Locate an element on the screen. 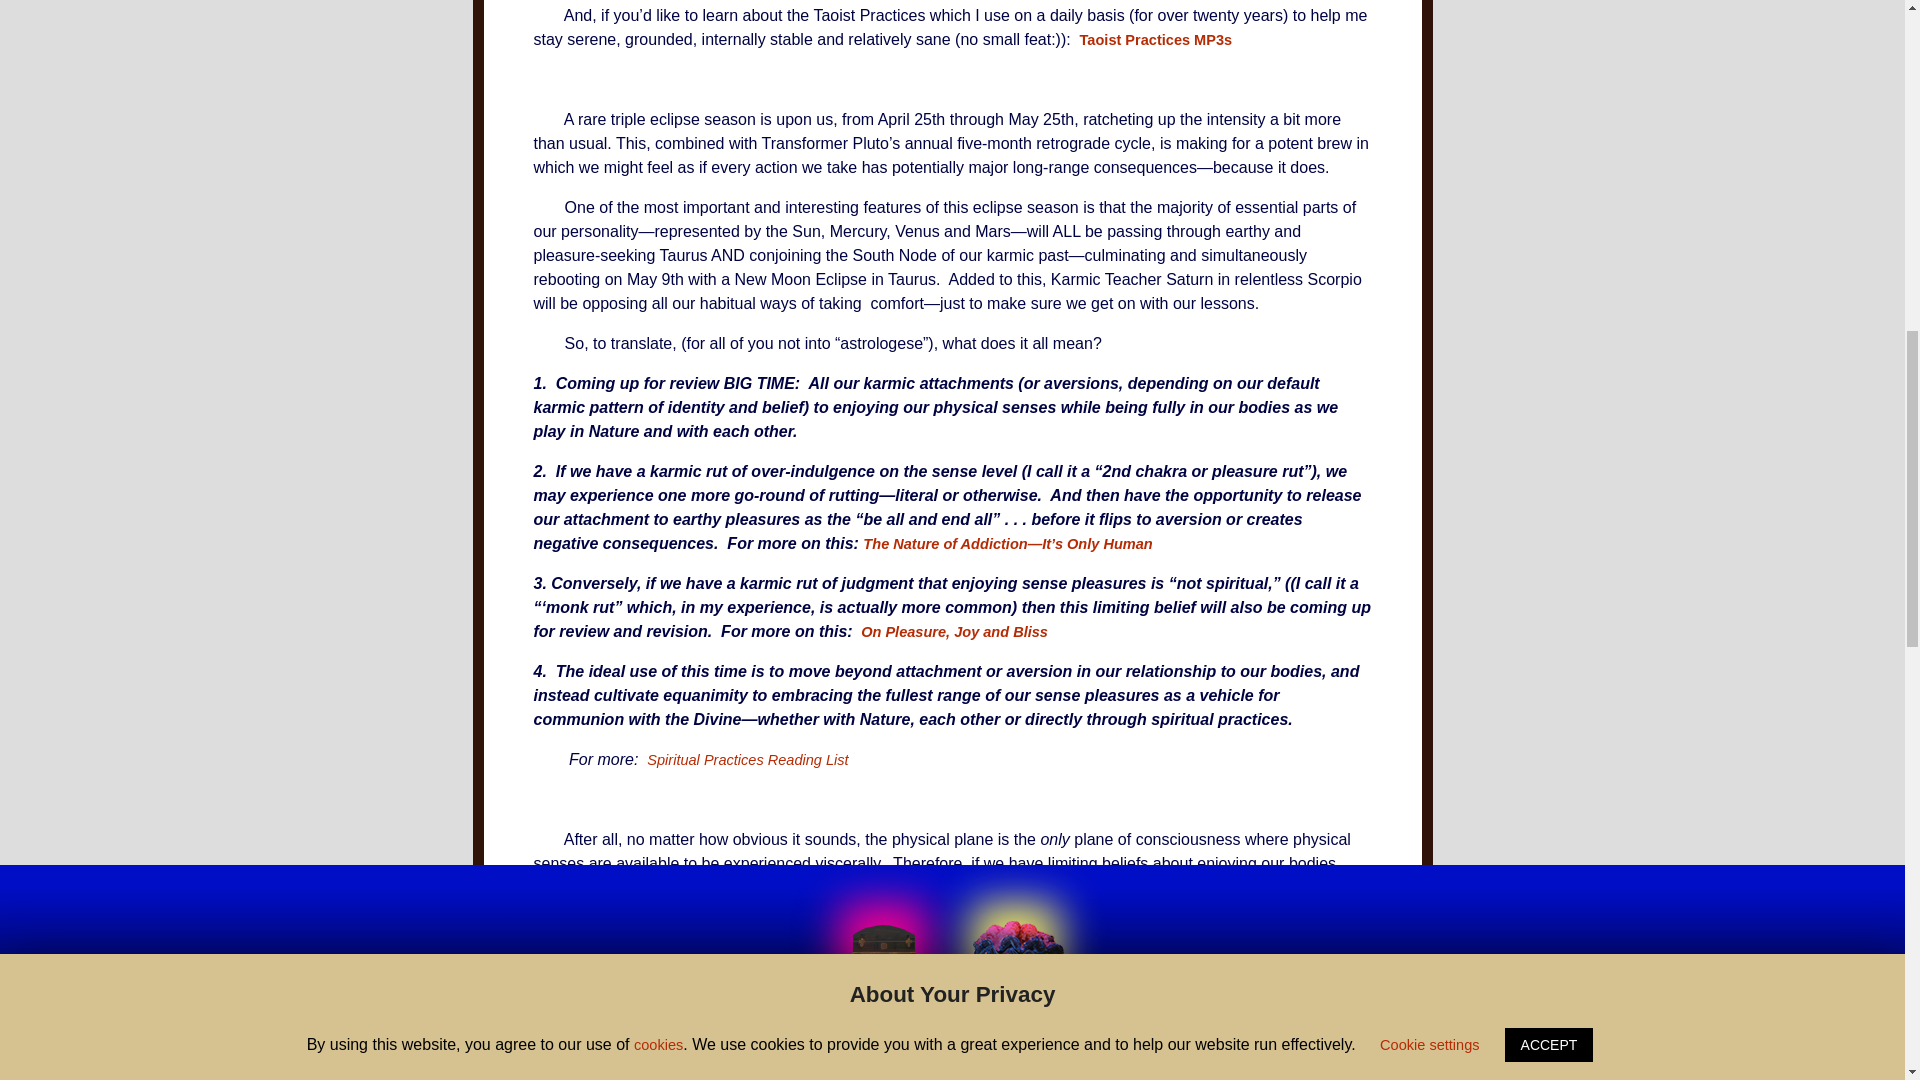 Image resolution: width=1920 pixels, height=1080 pixels. Taoist Practices MP3s  is located at coordinates (1158, 40).